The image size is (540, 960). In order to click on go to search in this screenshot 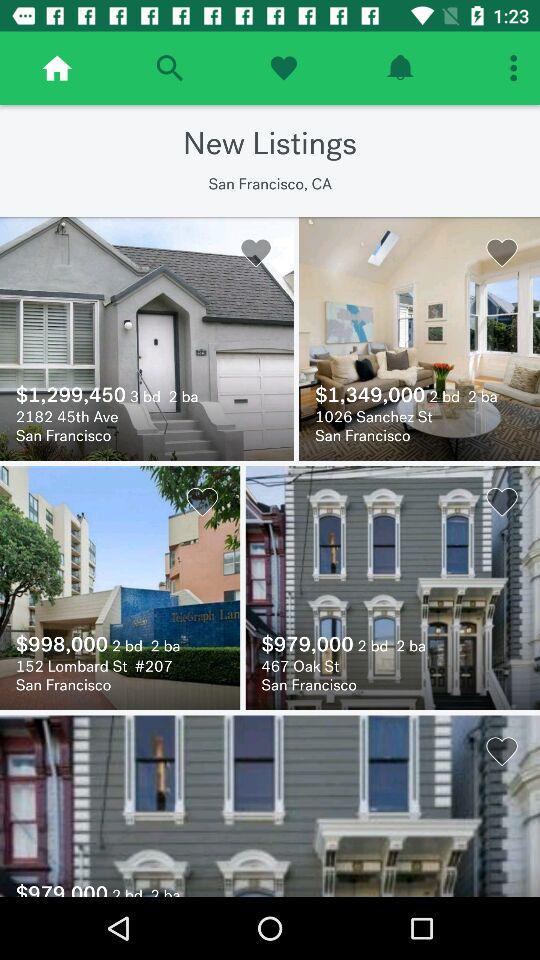, I will do `click(170, 68)`.